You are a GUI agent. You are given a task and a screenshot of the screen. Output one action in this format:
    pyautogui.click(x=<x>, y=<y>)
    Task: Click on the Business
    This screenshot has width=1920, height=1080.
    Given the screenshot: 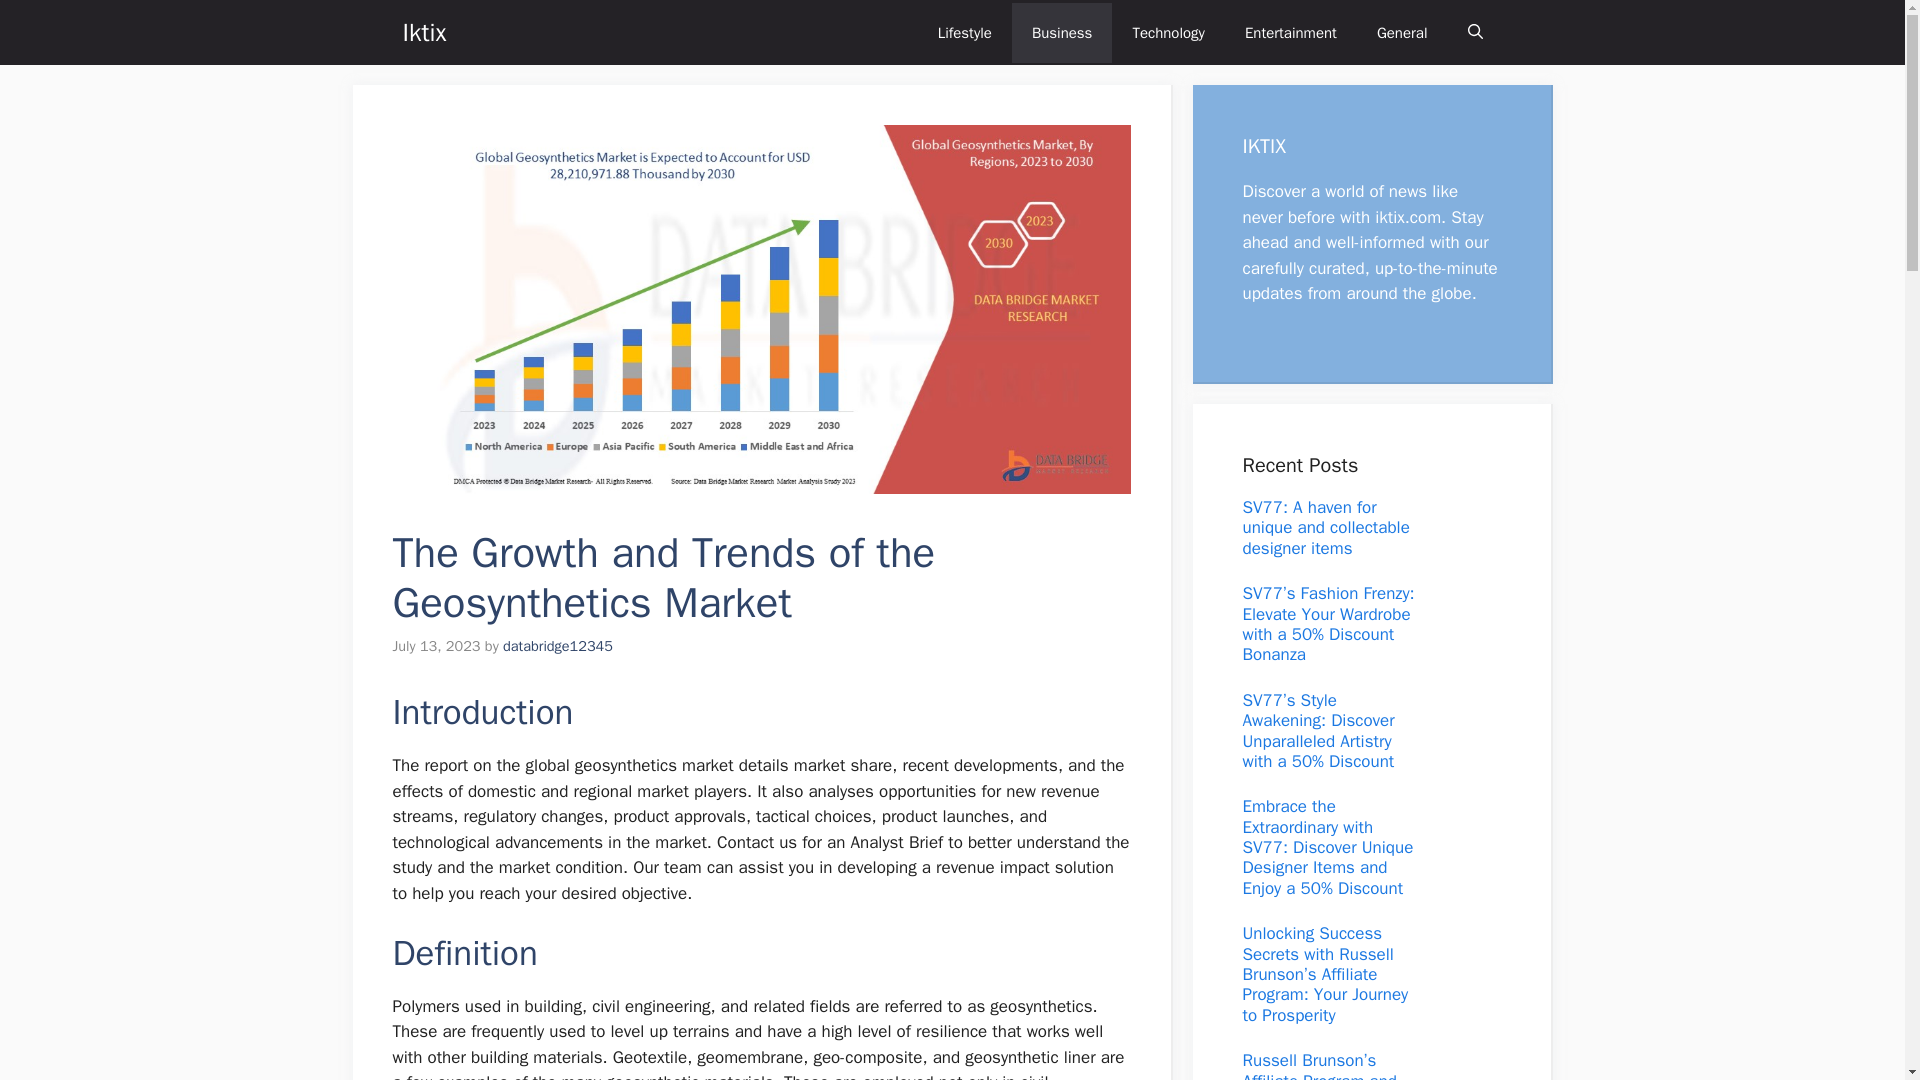 What is the action you would take?
    pyautogui.click(x=1062, y=32)
    